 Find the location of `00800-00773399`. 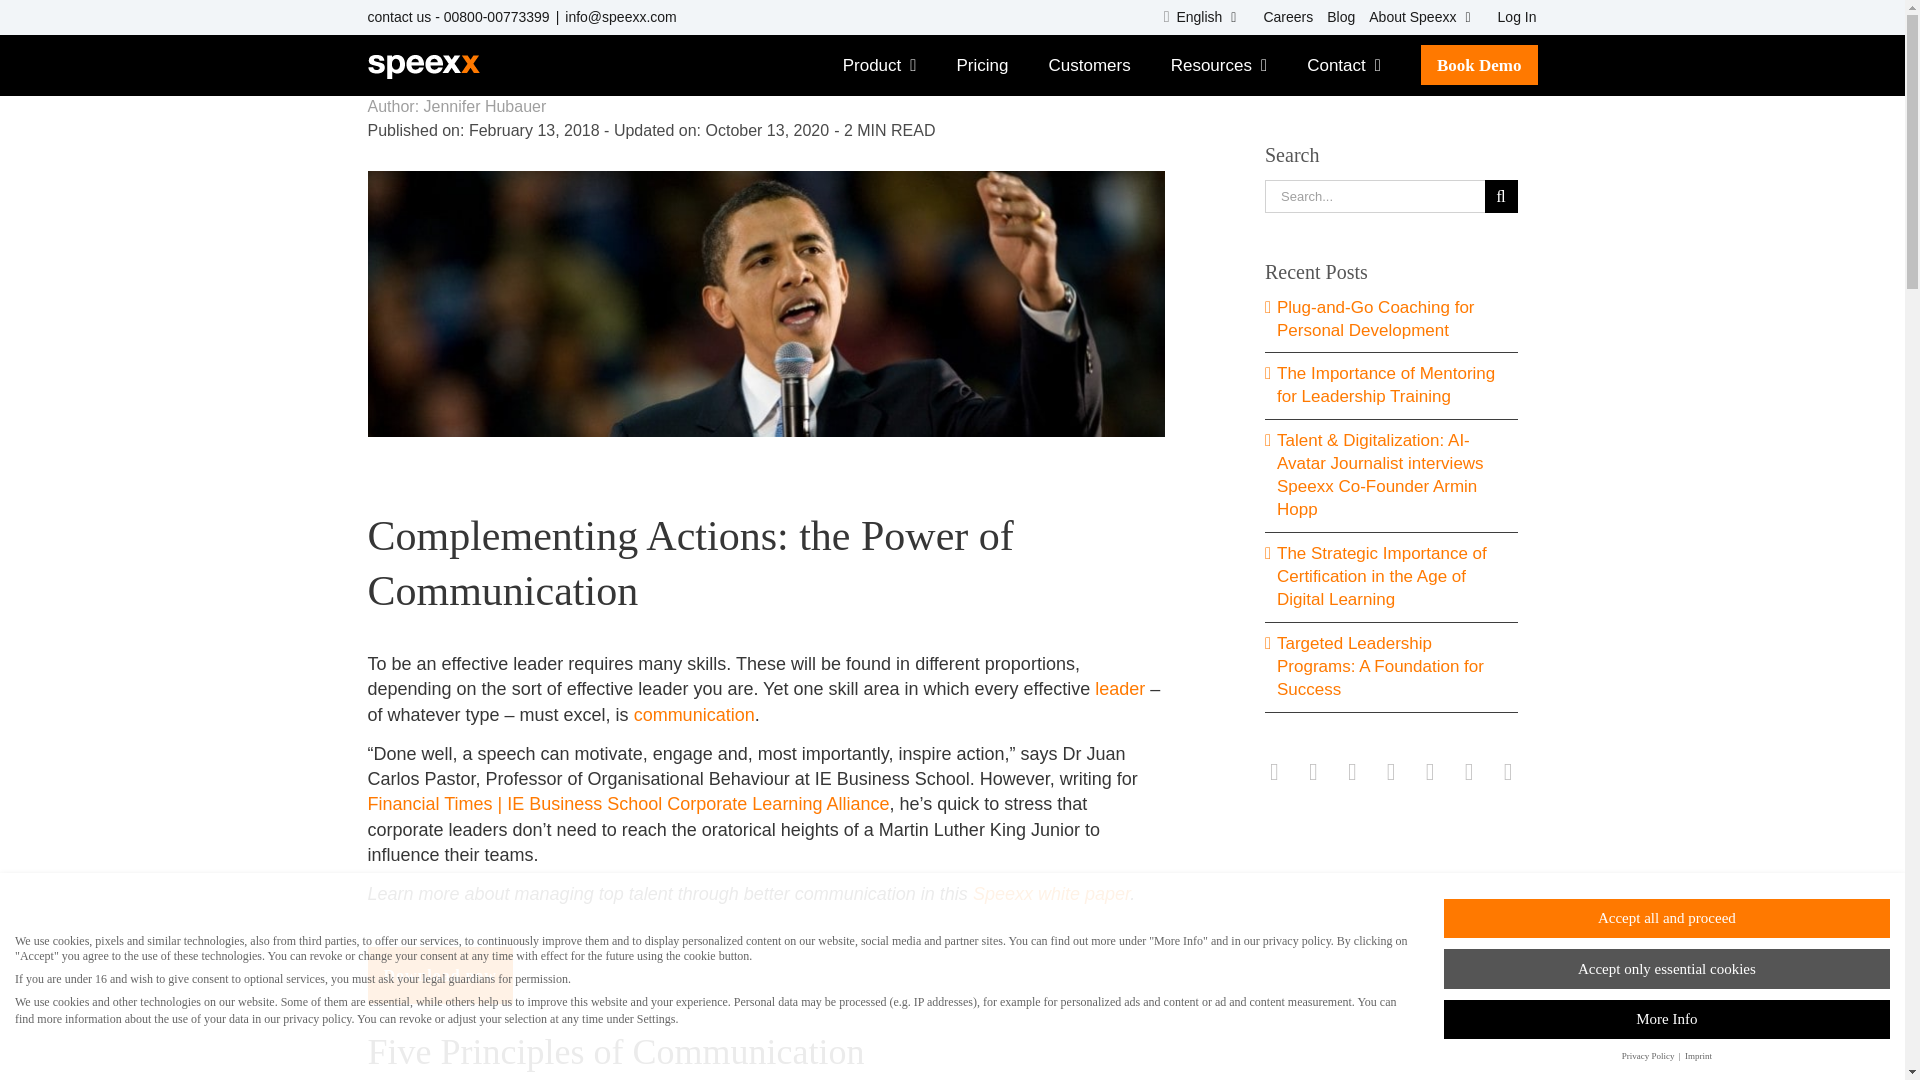

00800-00773399 is located at coordinates (496, 16).